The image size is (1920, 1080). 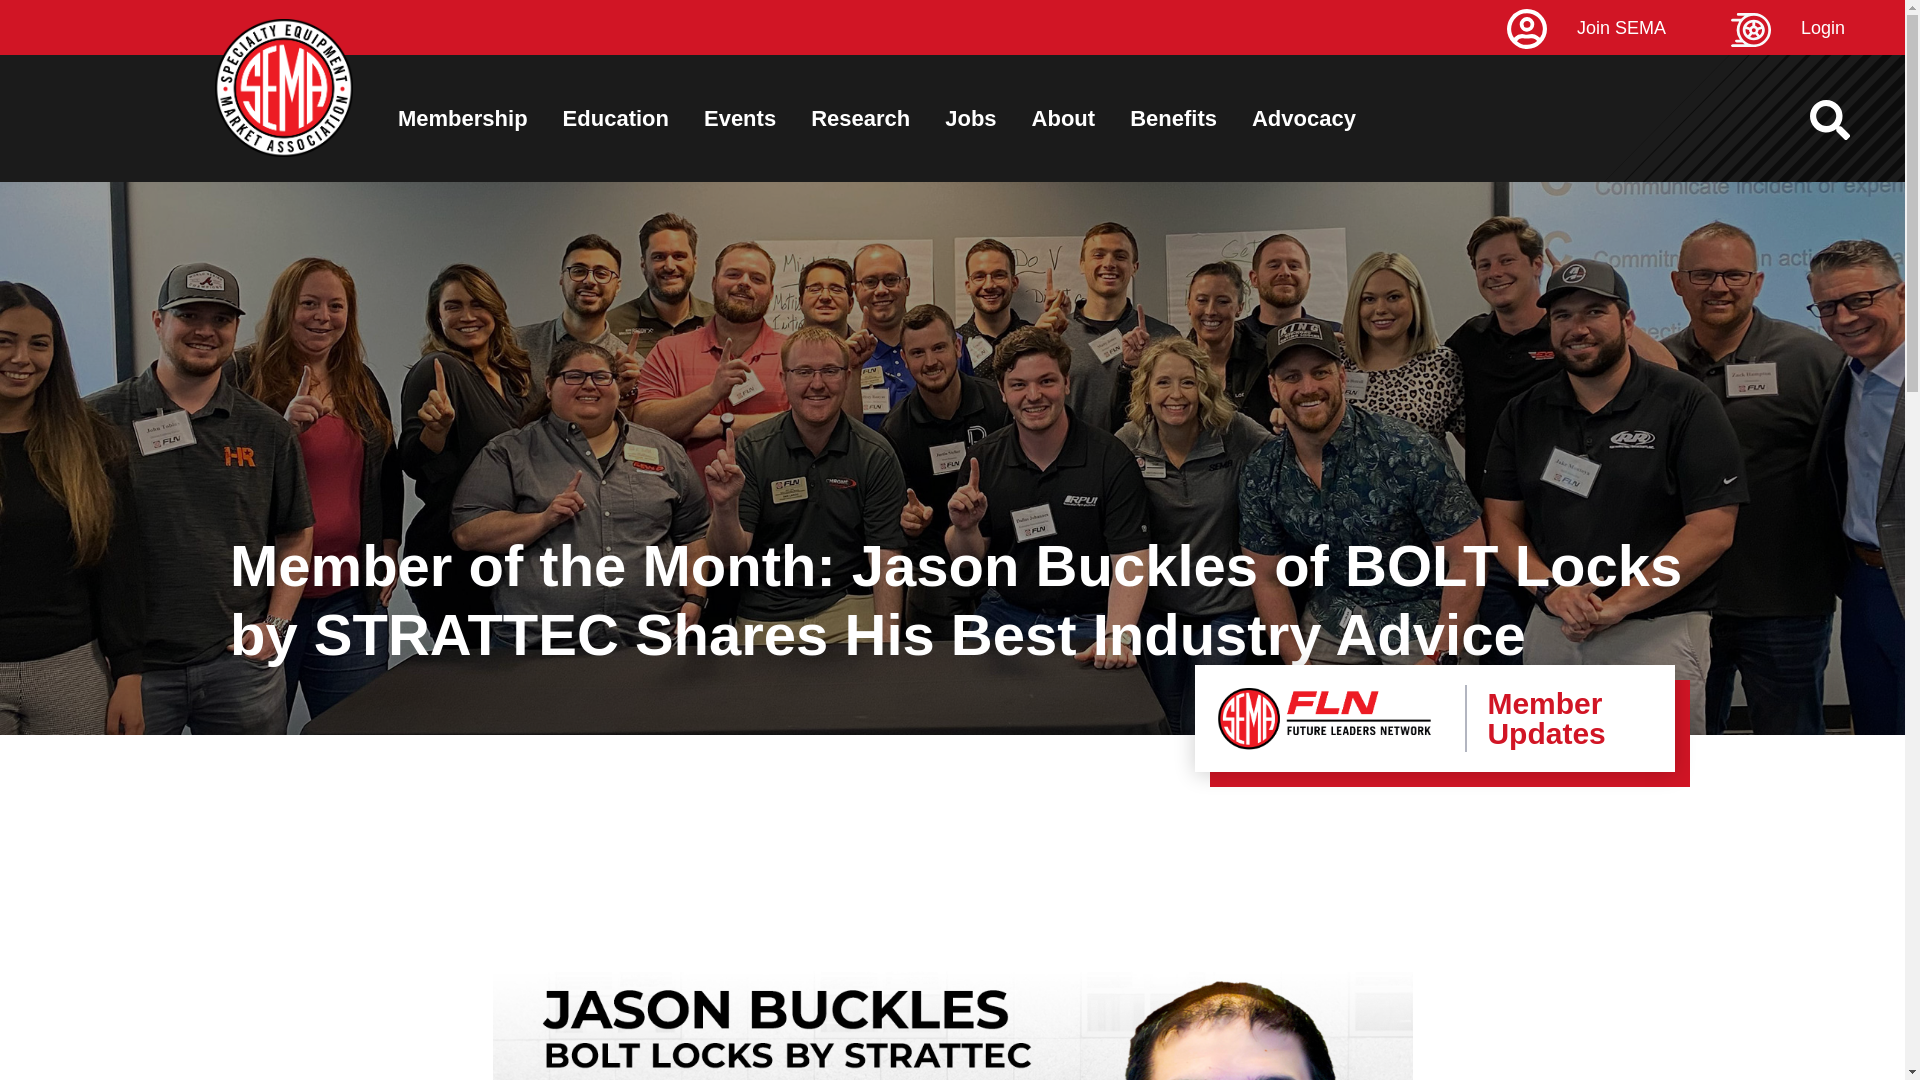 I want to click on Benefits, so click(x=1174, y=118).